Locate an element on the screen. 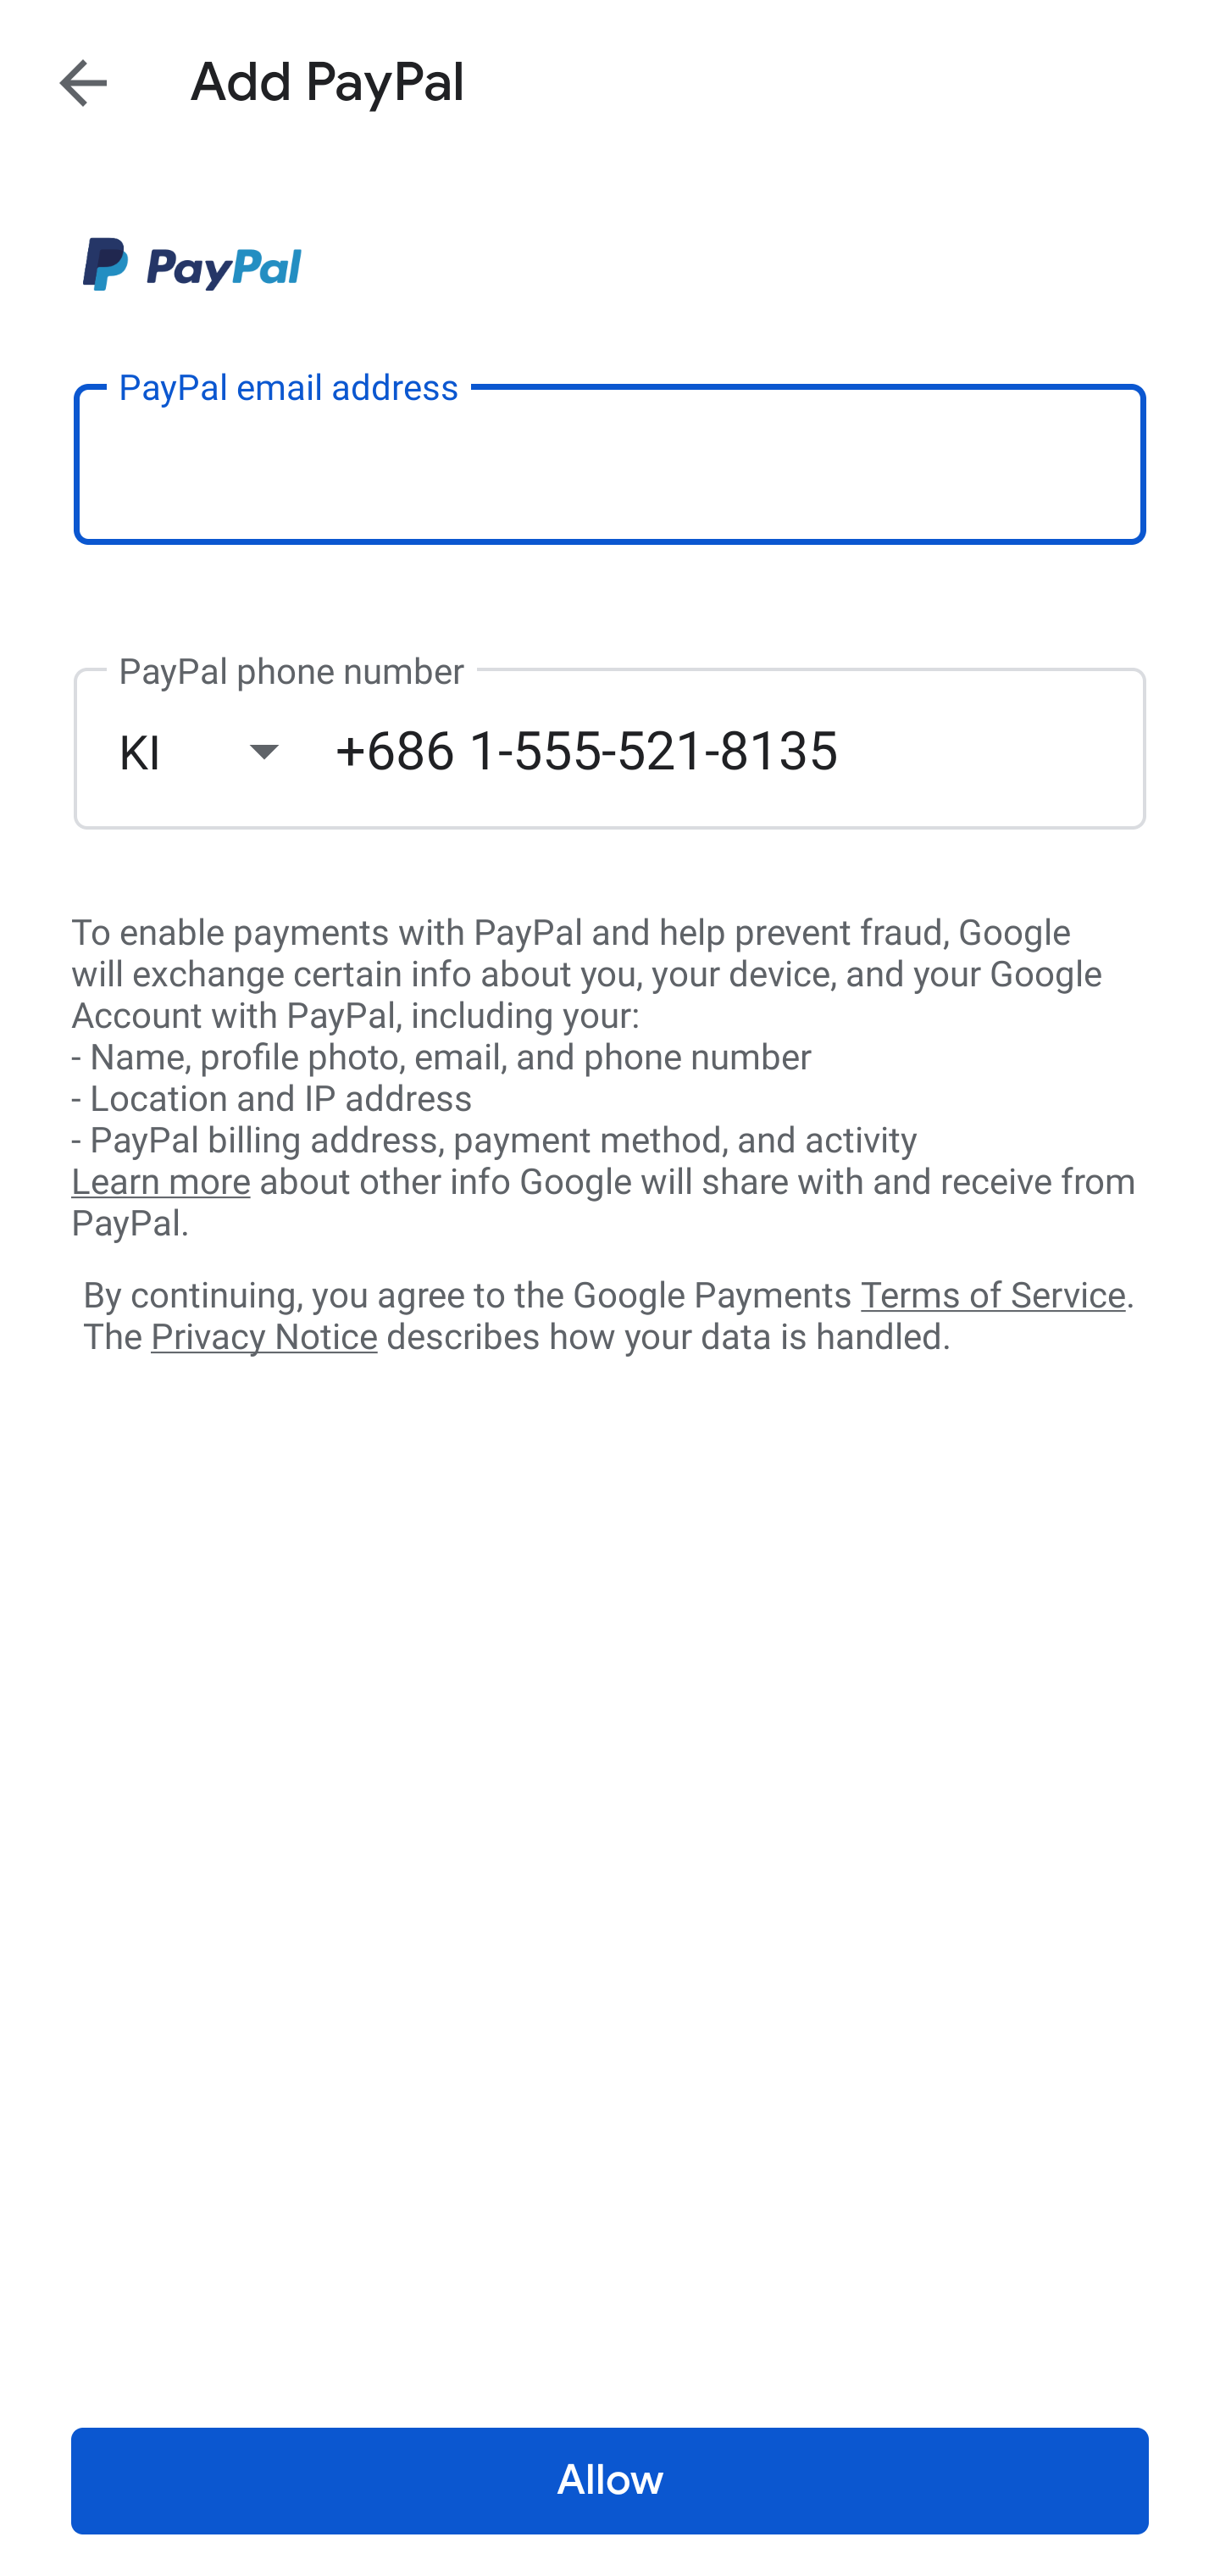  Privacy Notice is located at coordinates (263, 1338).